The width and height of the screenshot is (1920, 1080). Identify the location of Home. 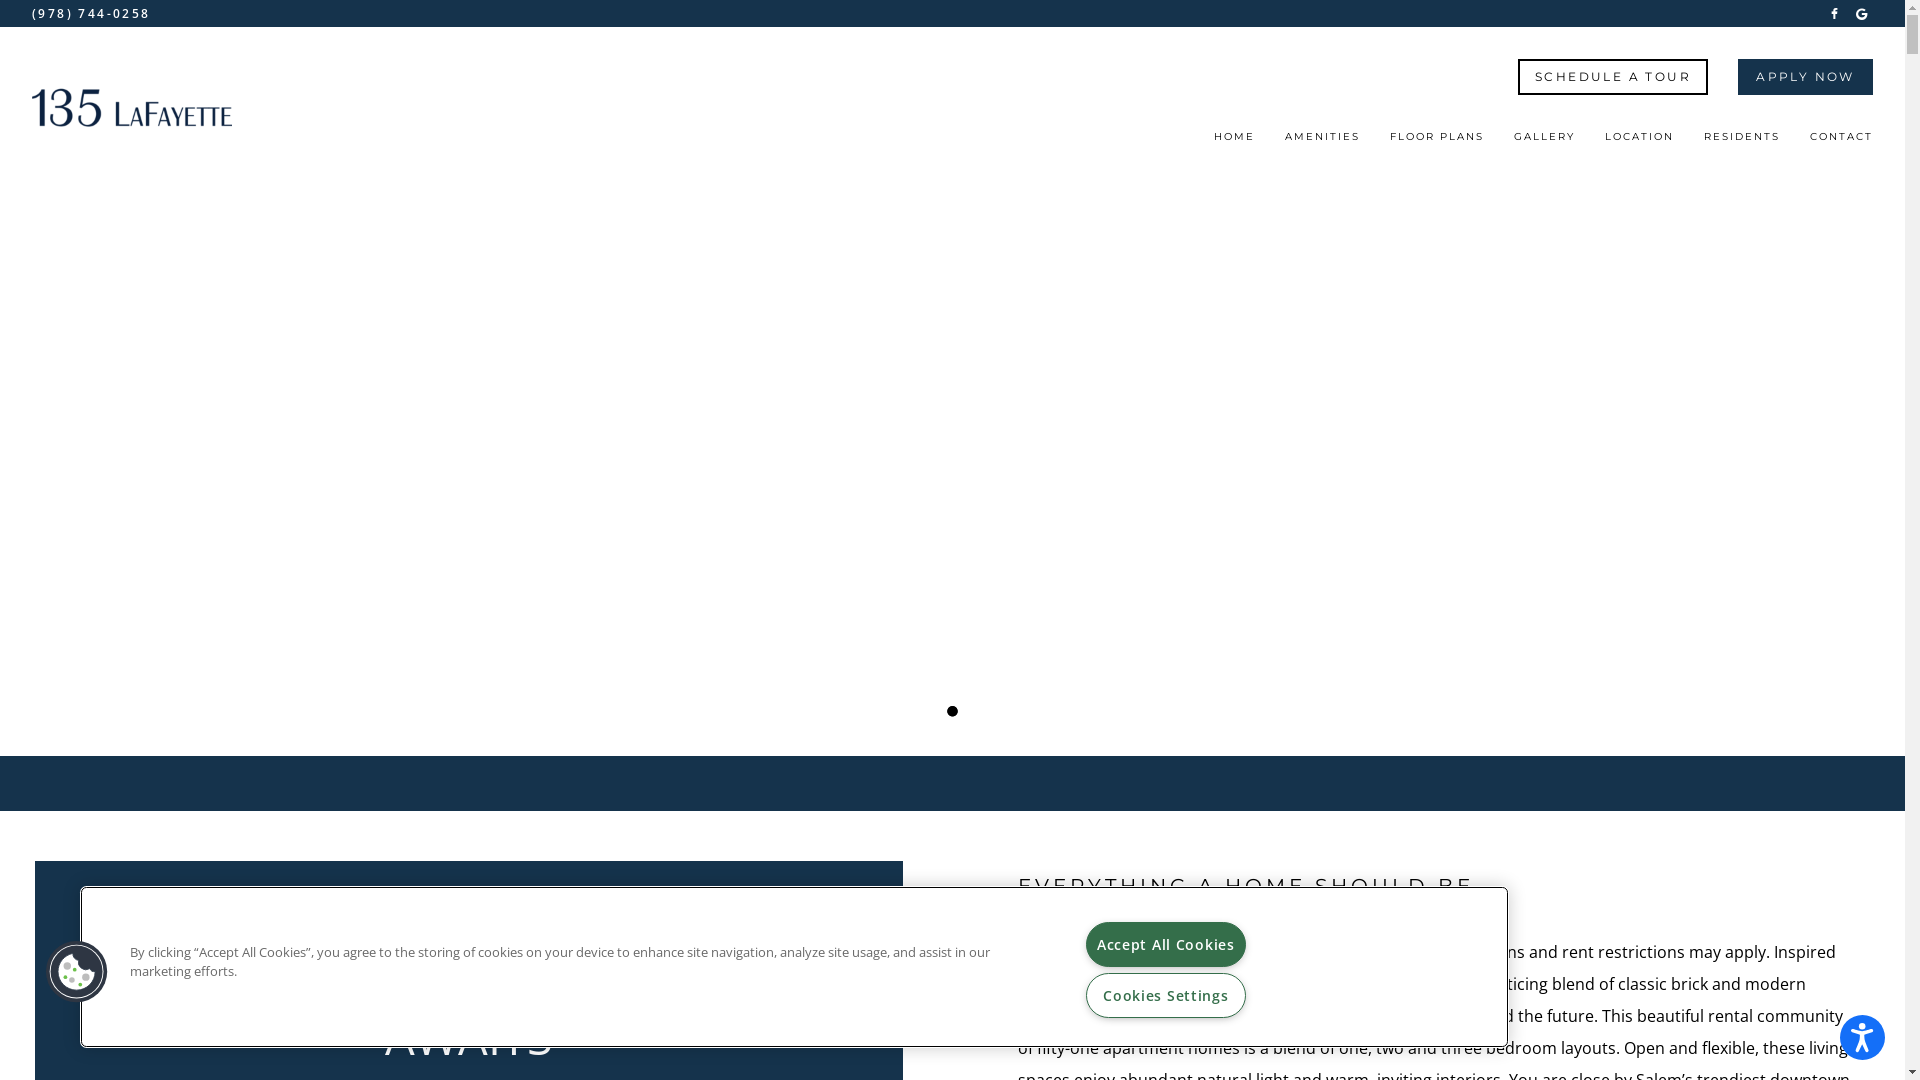
(132, 108).